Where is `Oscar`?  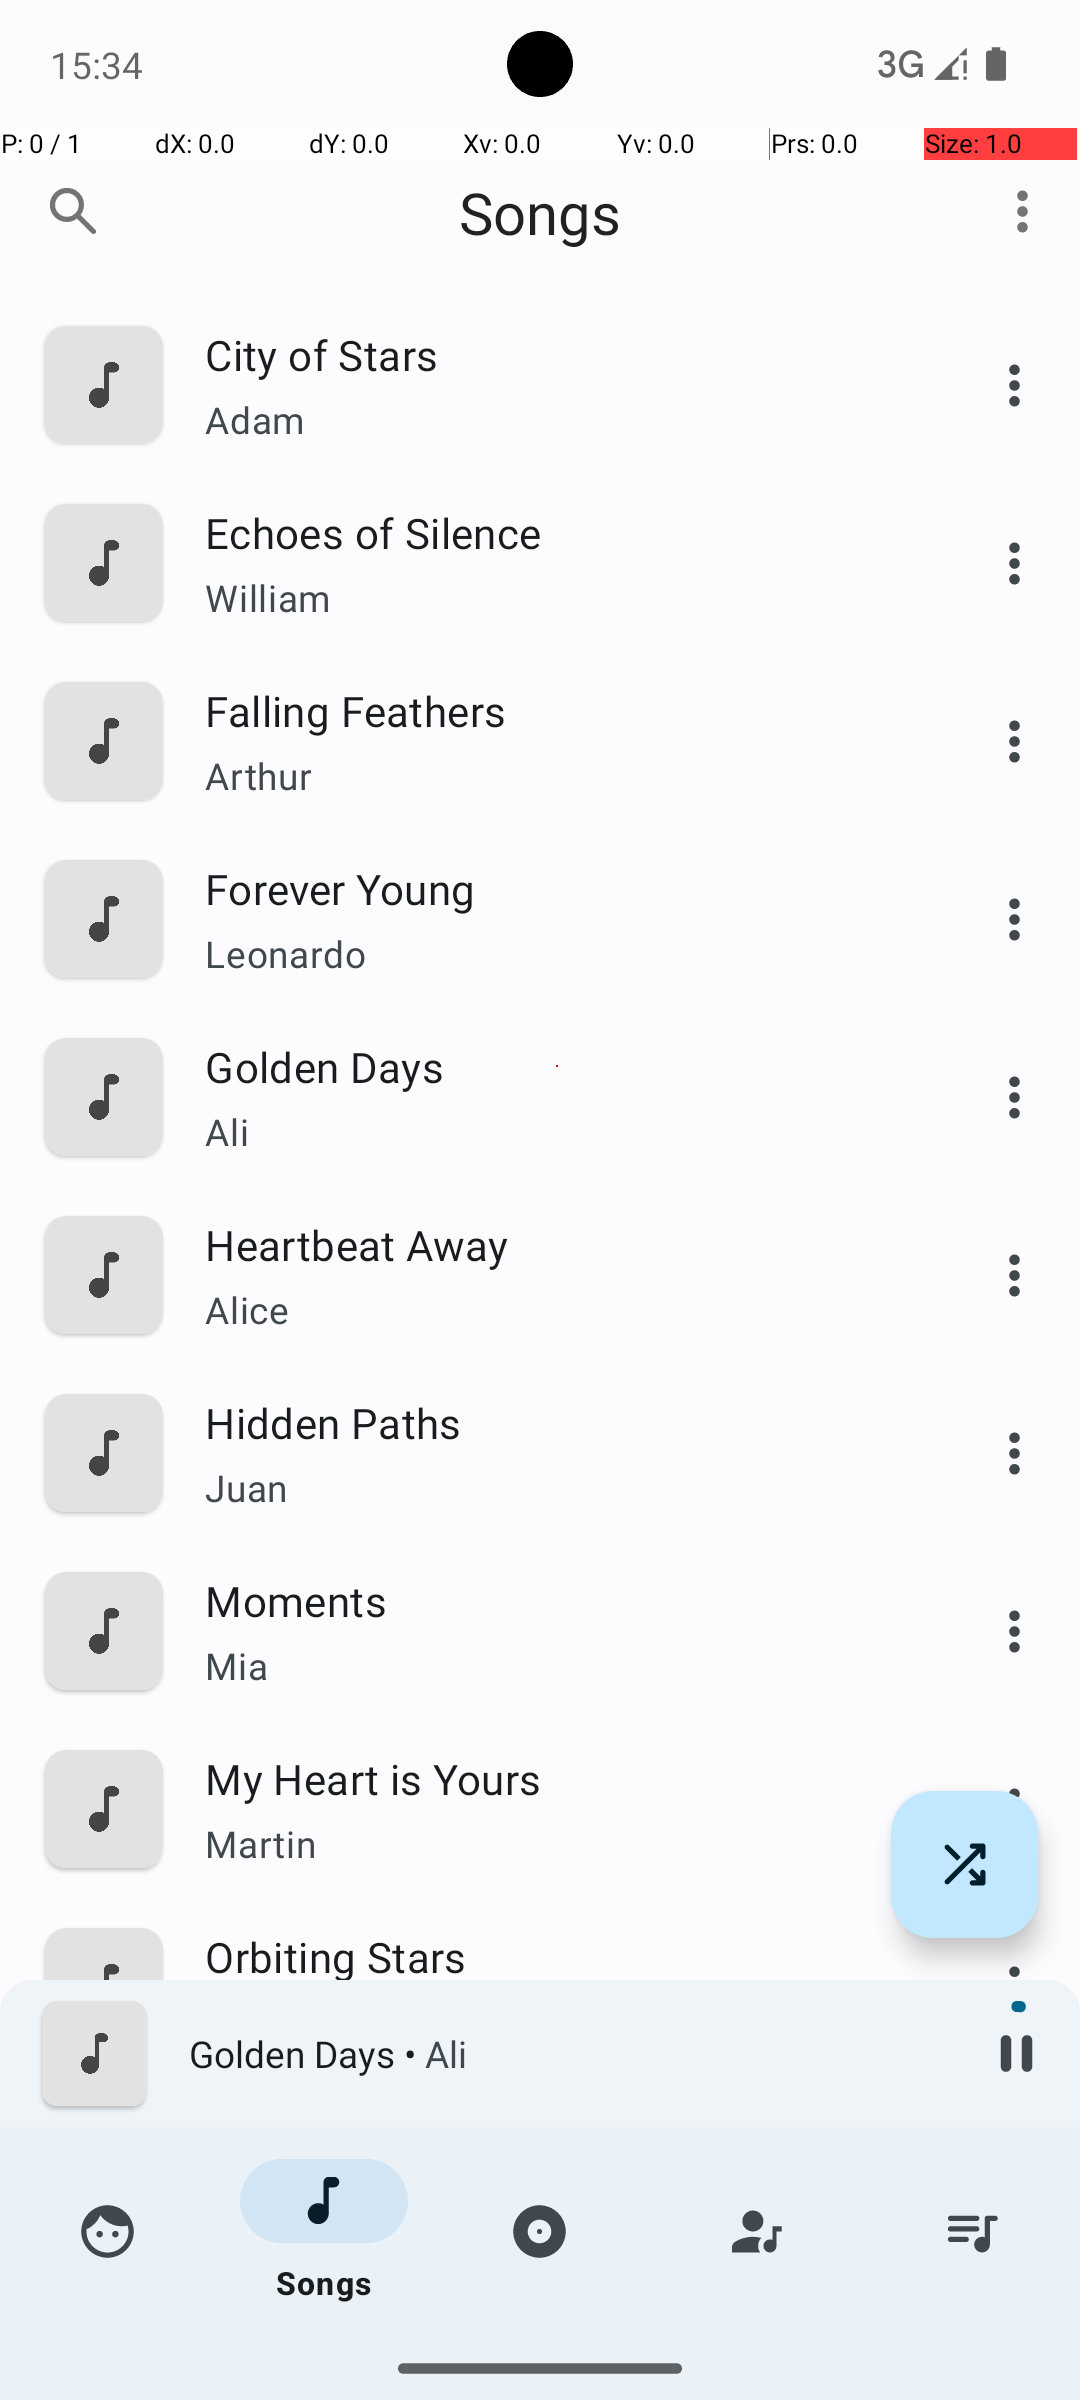
Oscar is located at coordinates (557, 2355).